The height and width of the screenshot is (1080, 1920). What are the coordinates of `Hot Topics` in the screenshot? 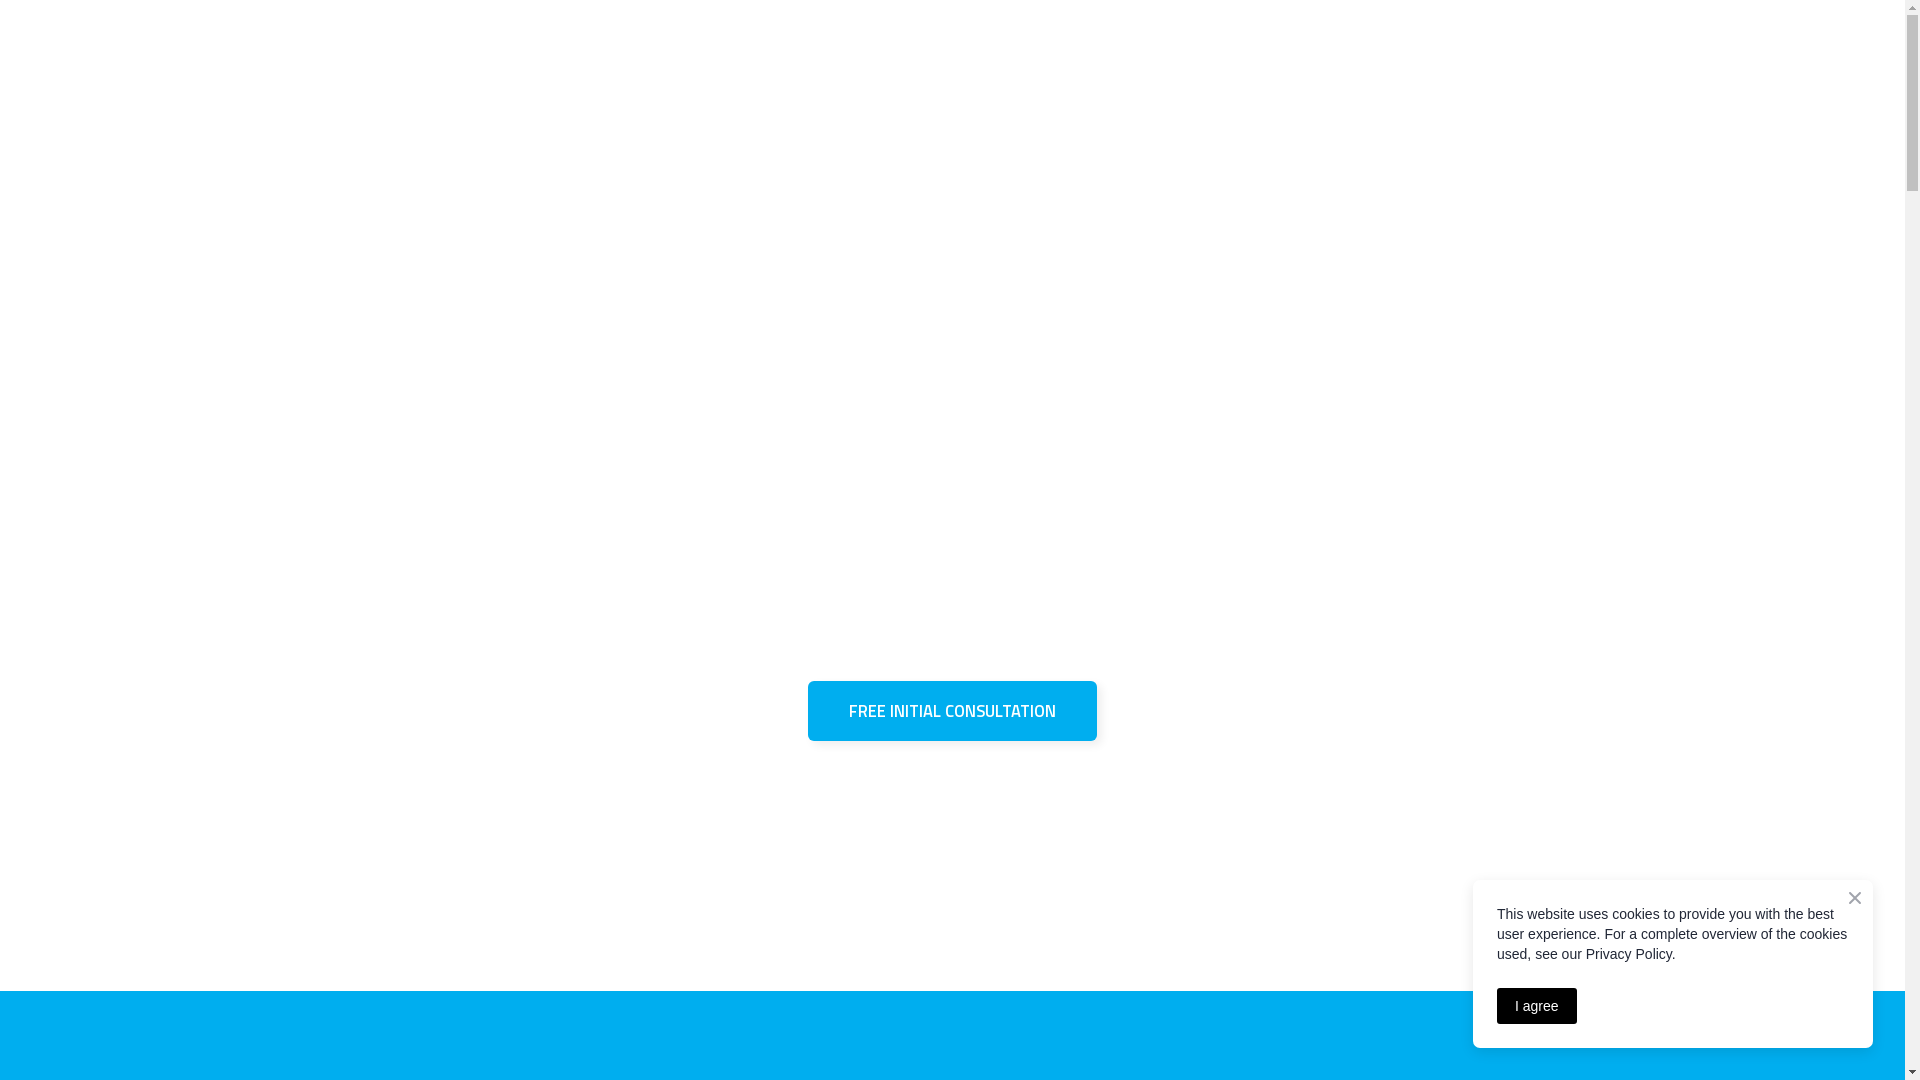 It's located at (1083, 151).